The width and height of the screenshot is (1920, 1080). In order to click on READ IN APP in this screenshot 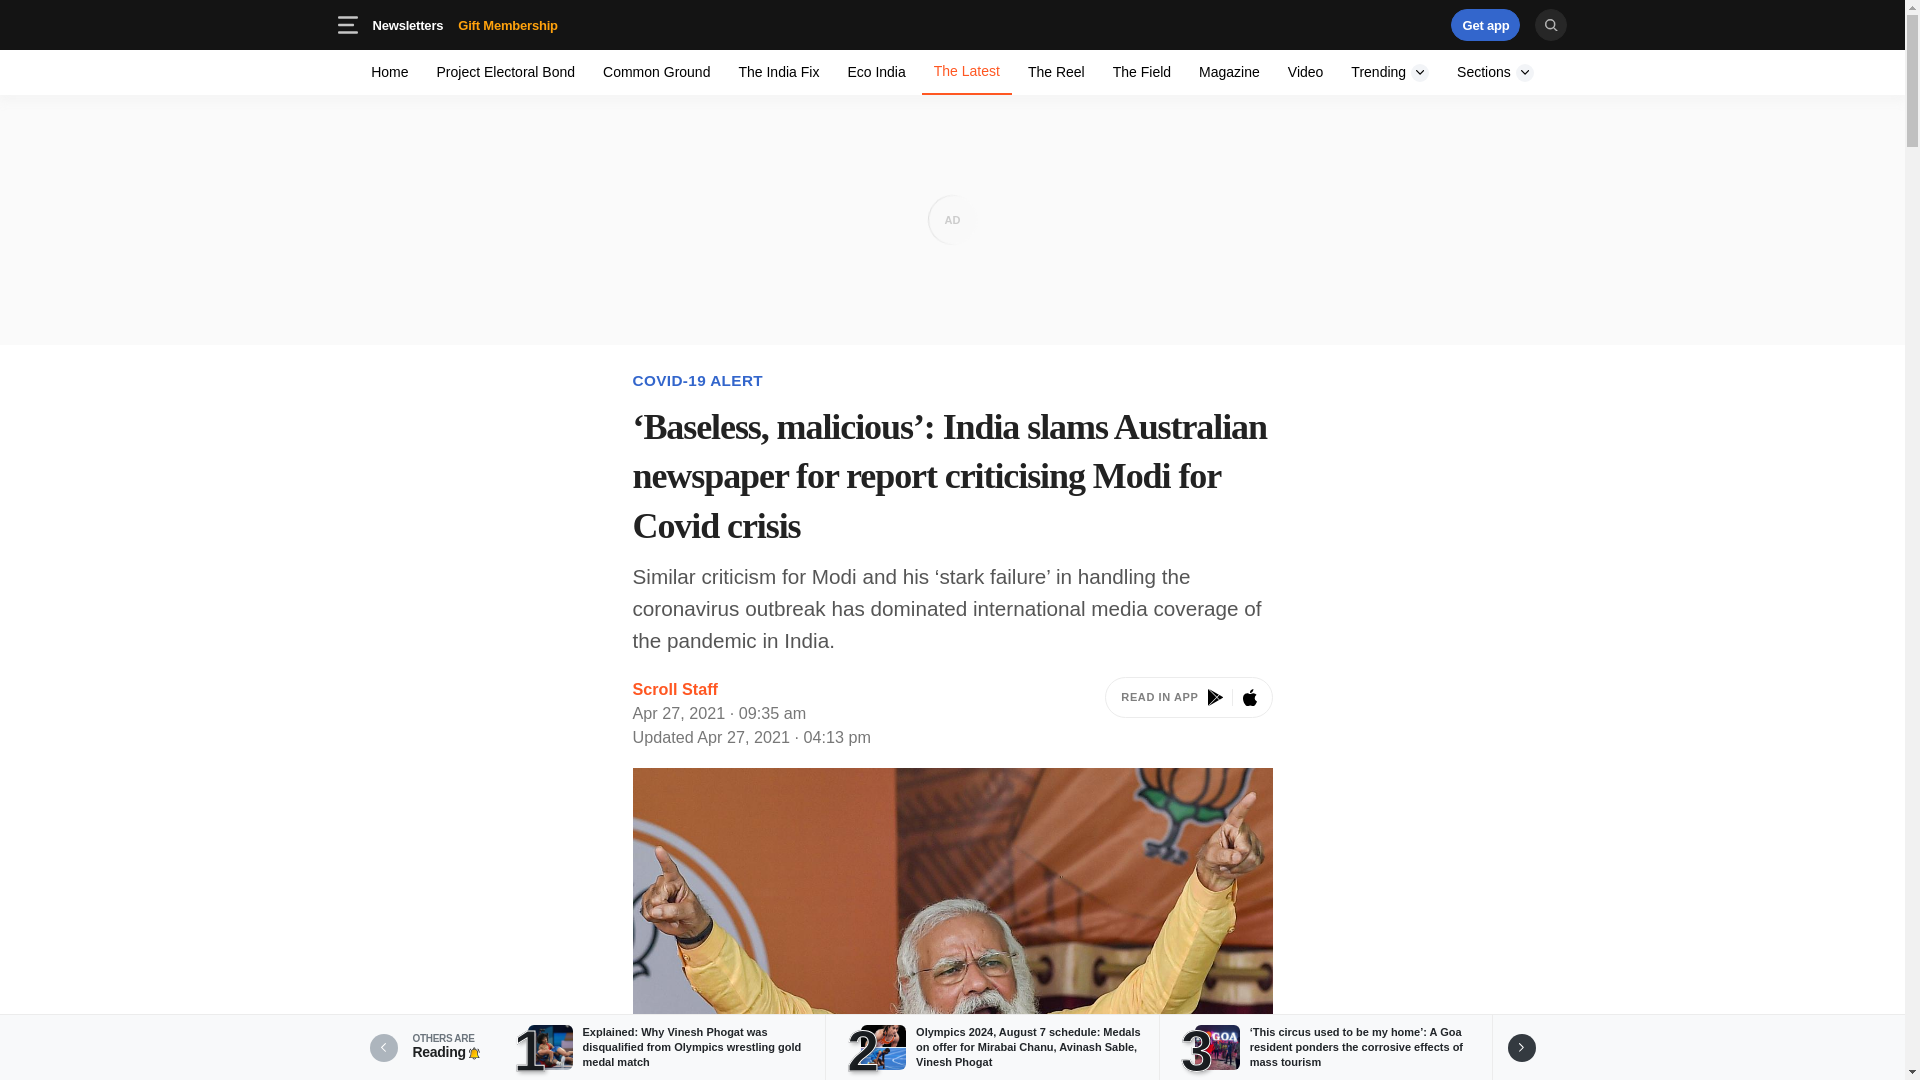, I will do `click(1364, 24)`.